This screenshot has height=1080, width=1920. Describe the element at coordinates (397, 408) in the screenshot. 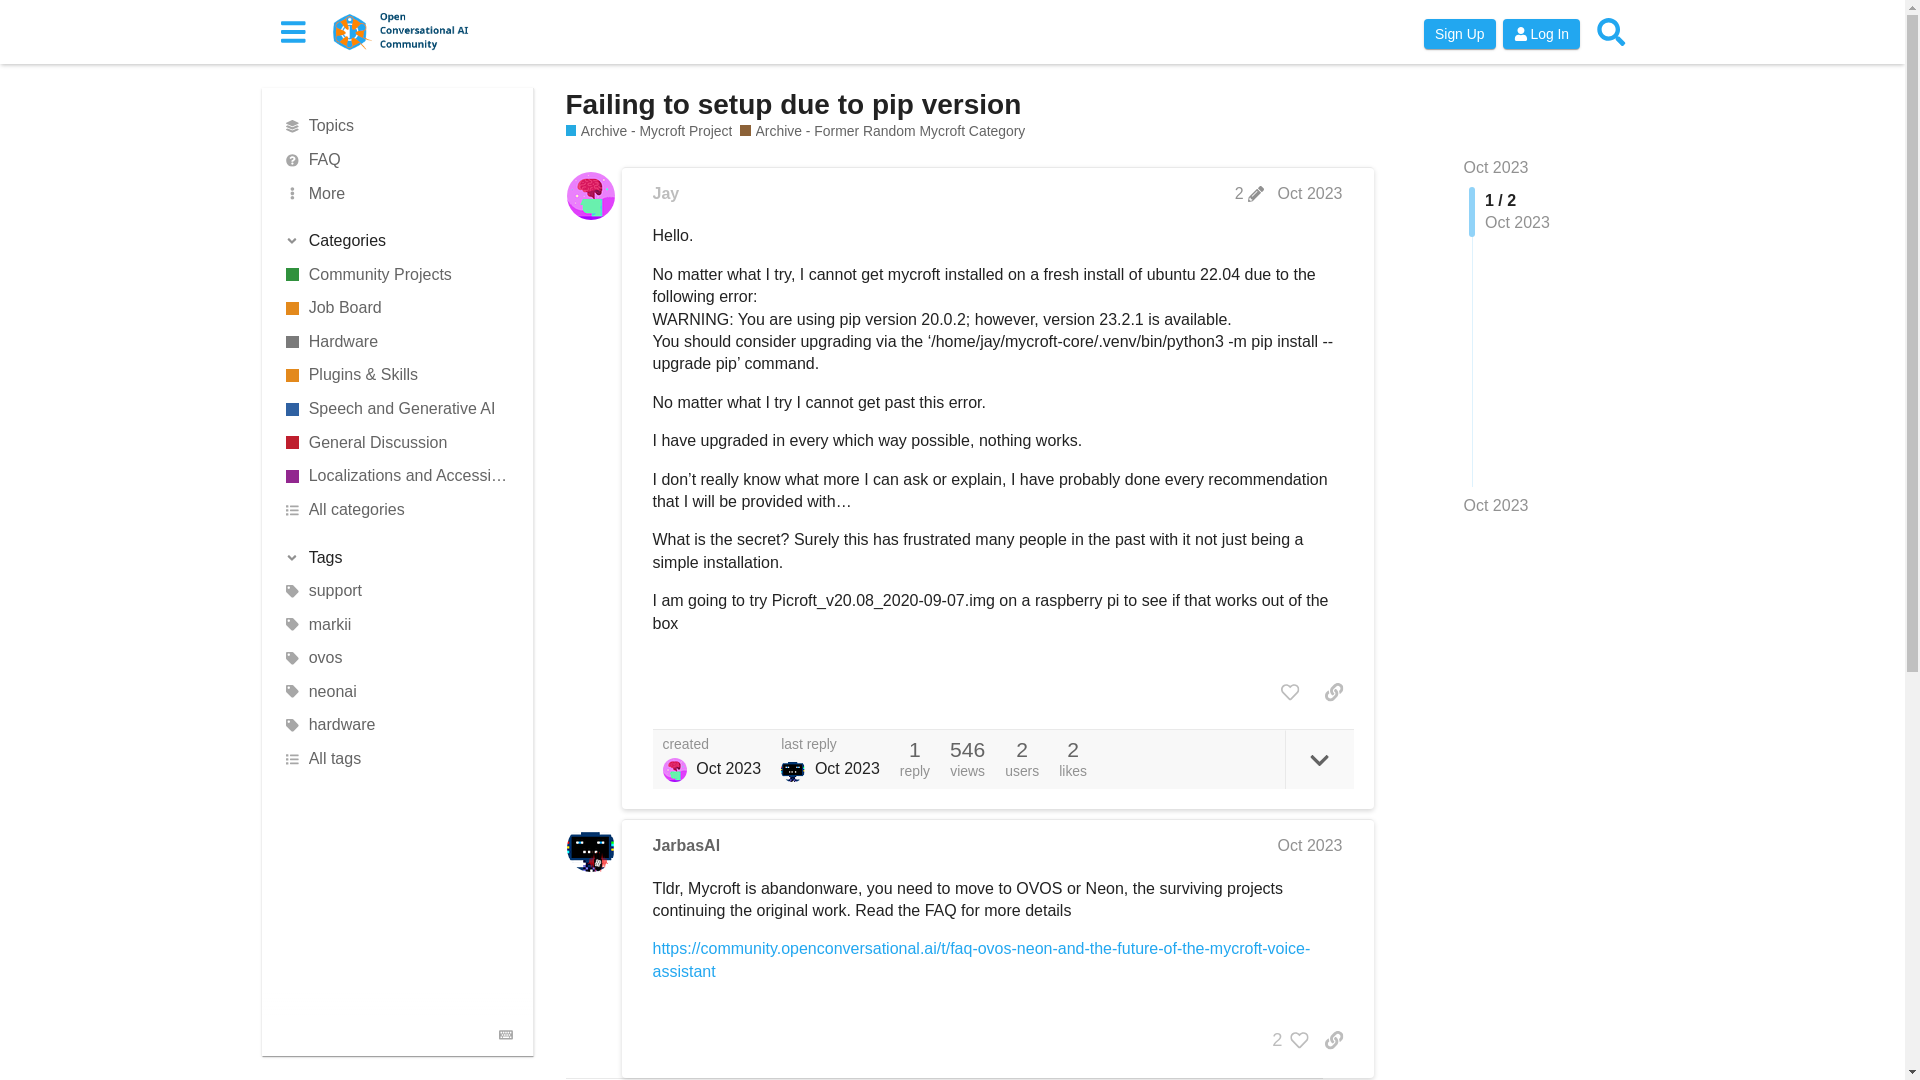

I see `Speech and Generative AI` at that location.